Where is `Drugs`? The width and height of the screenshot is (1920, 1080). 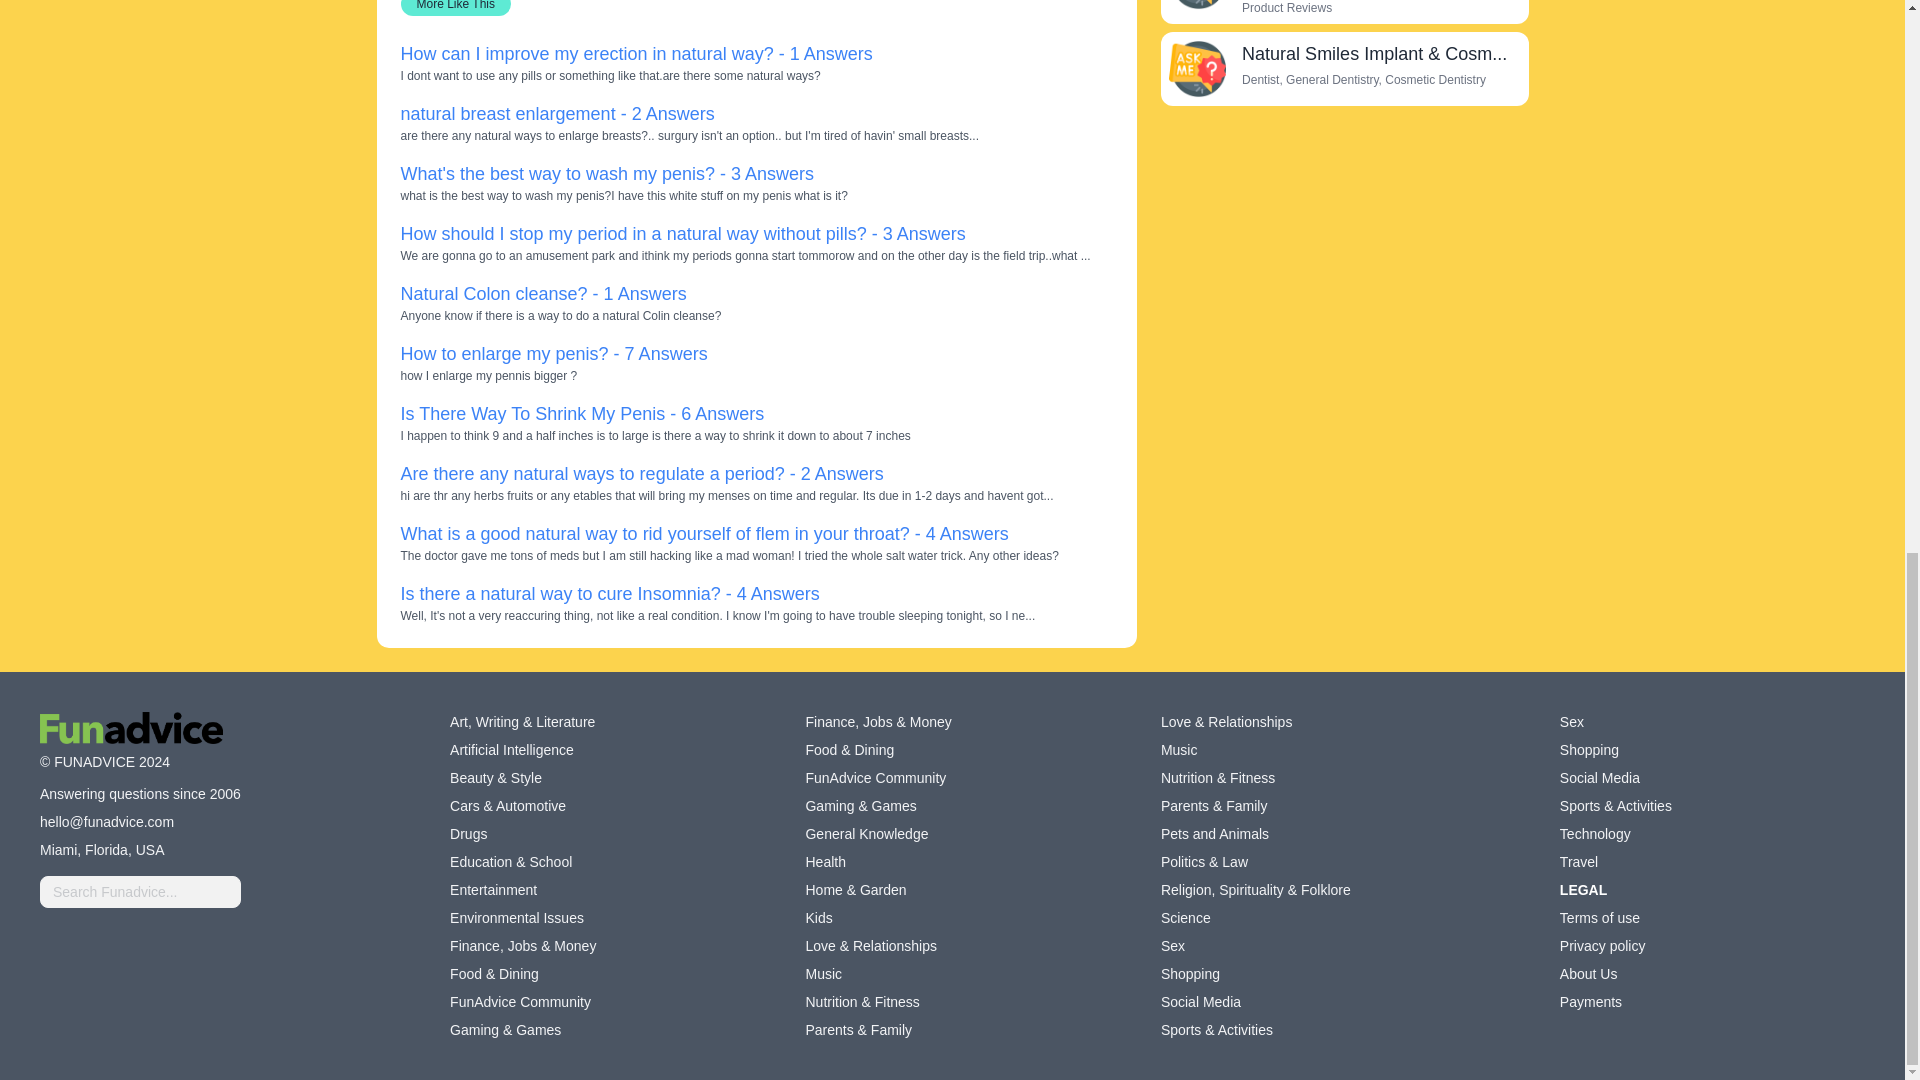
Drugs is located at coordinates (468, 834).